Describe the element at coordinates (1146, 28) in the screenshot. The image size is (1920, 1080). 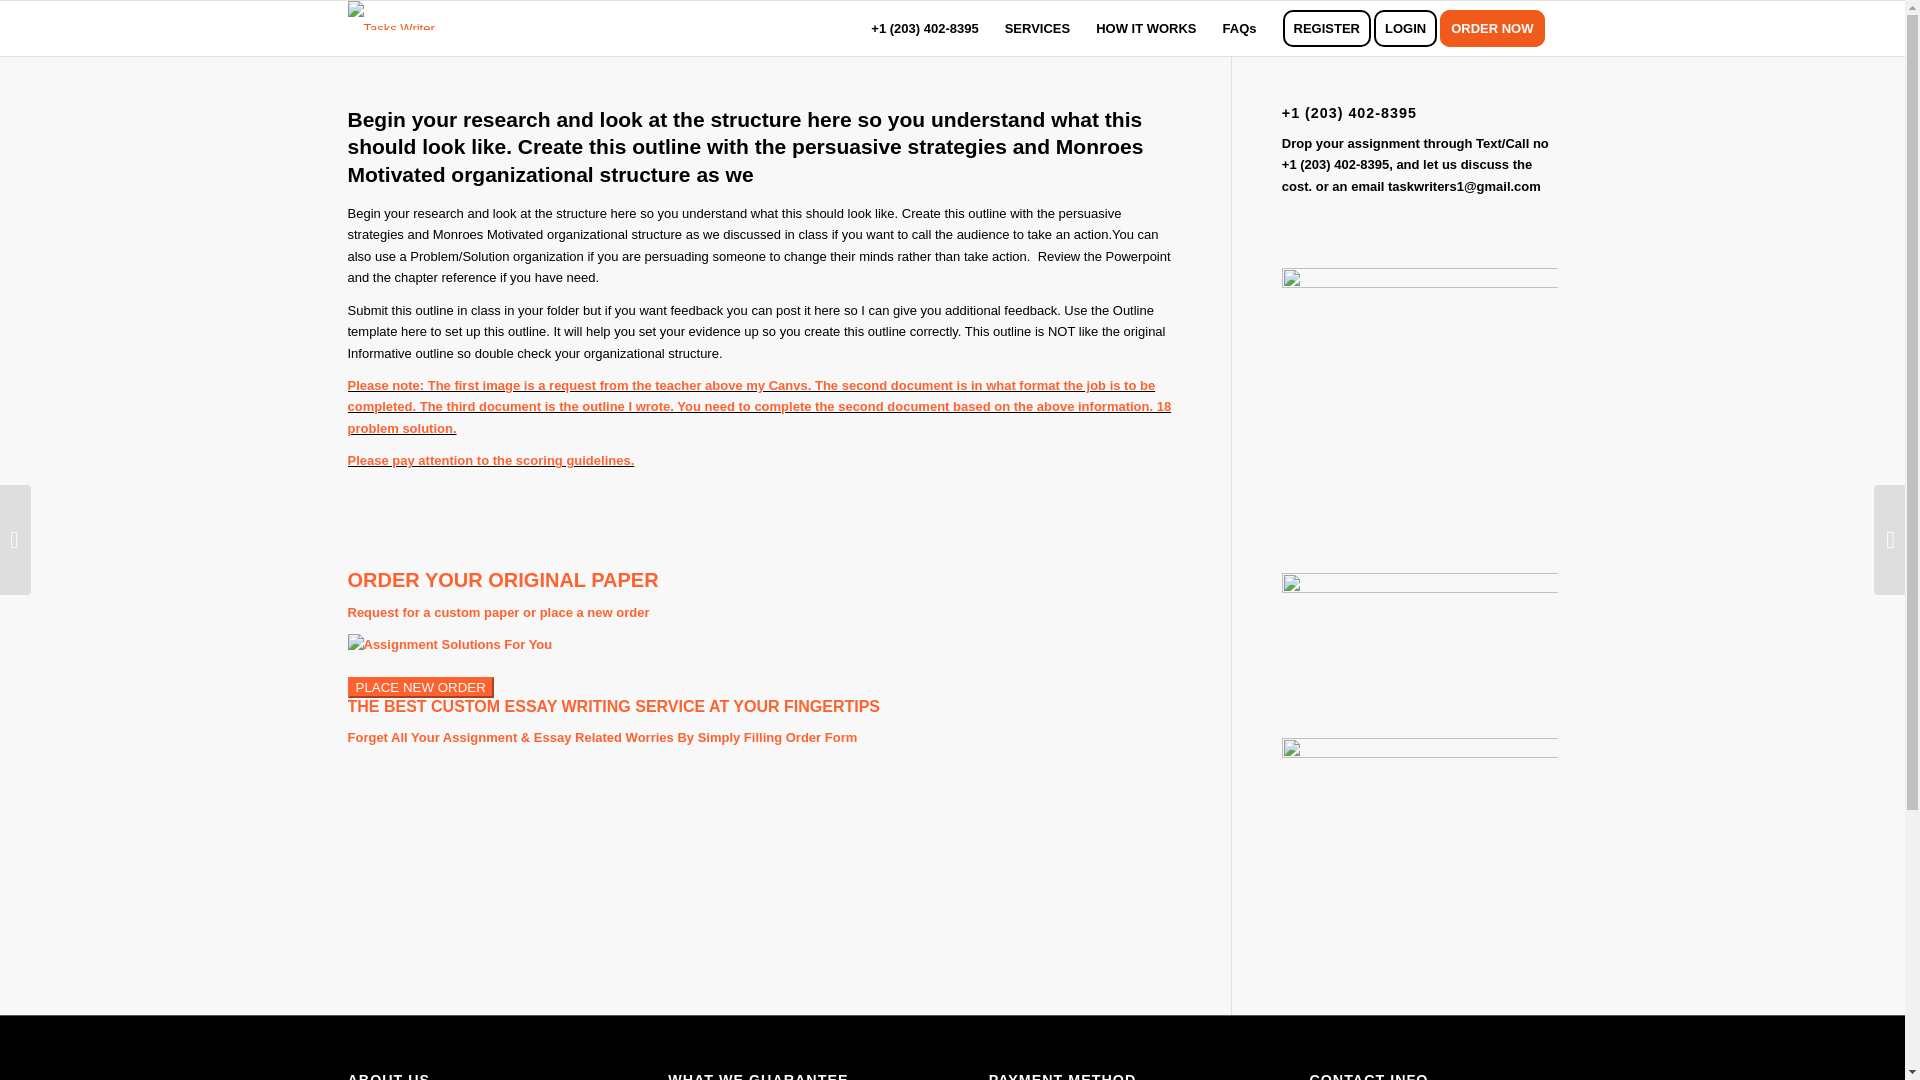
I see `HOW IT WORKS` at that location.